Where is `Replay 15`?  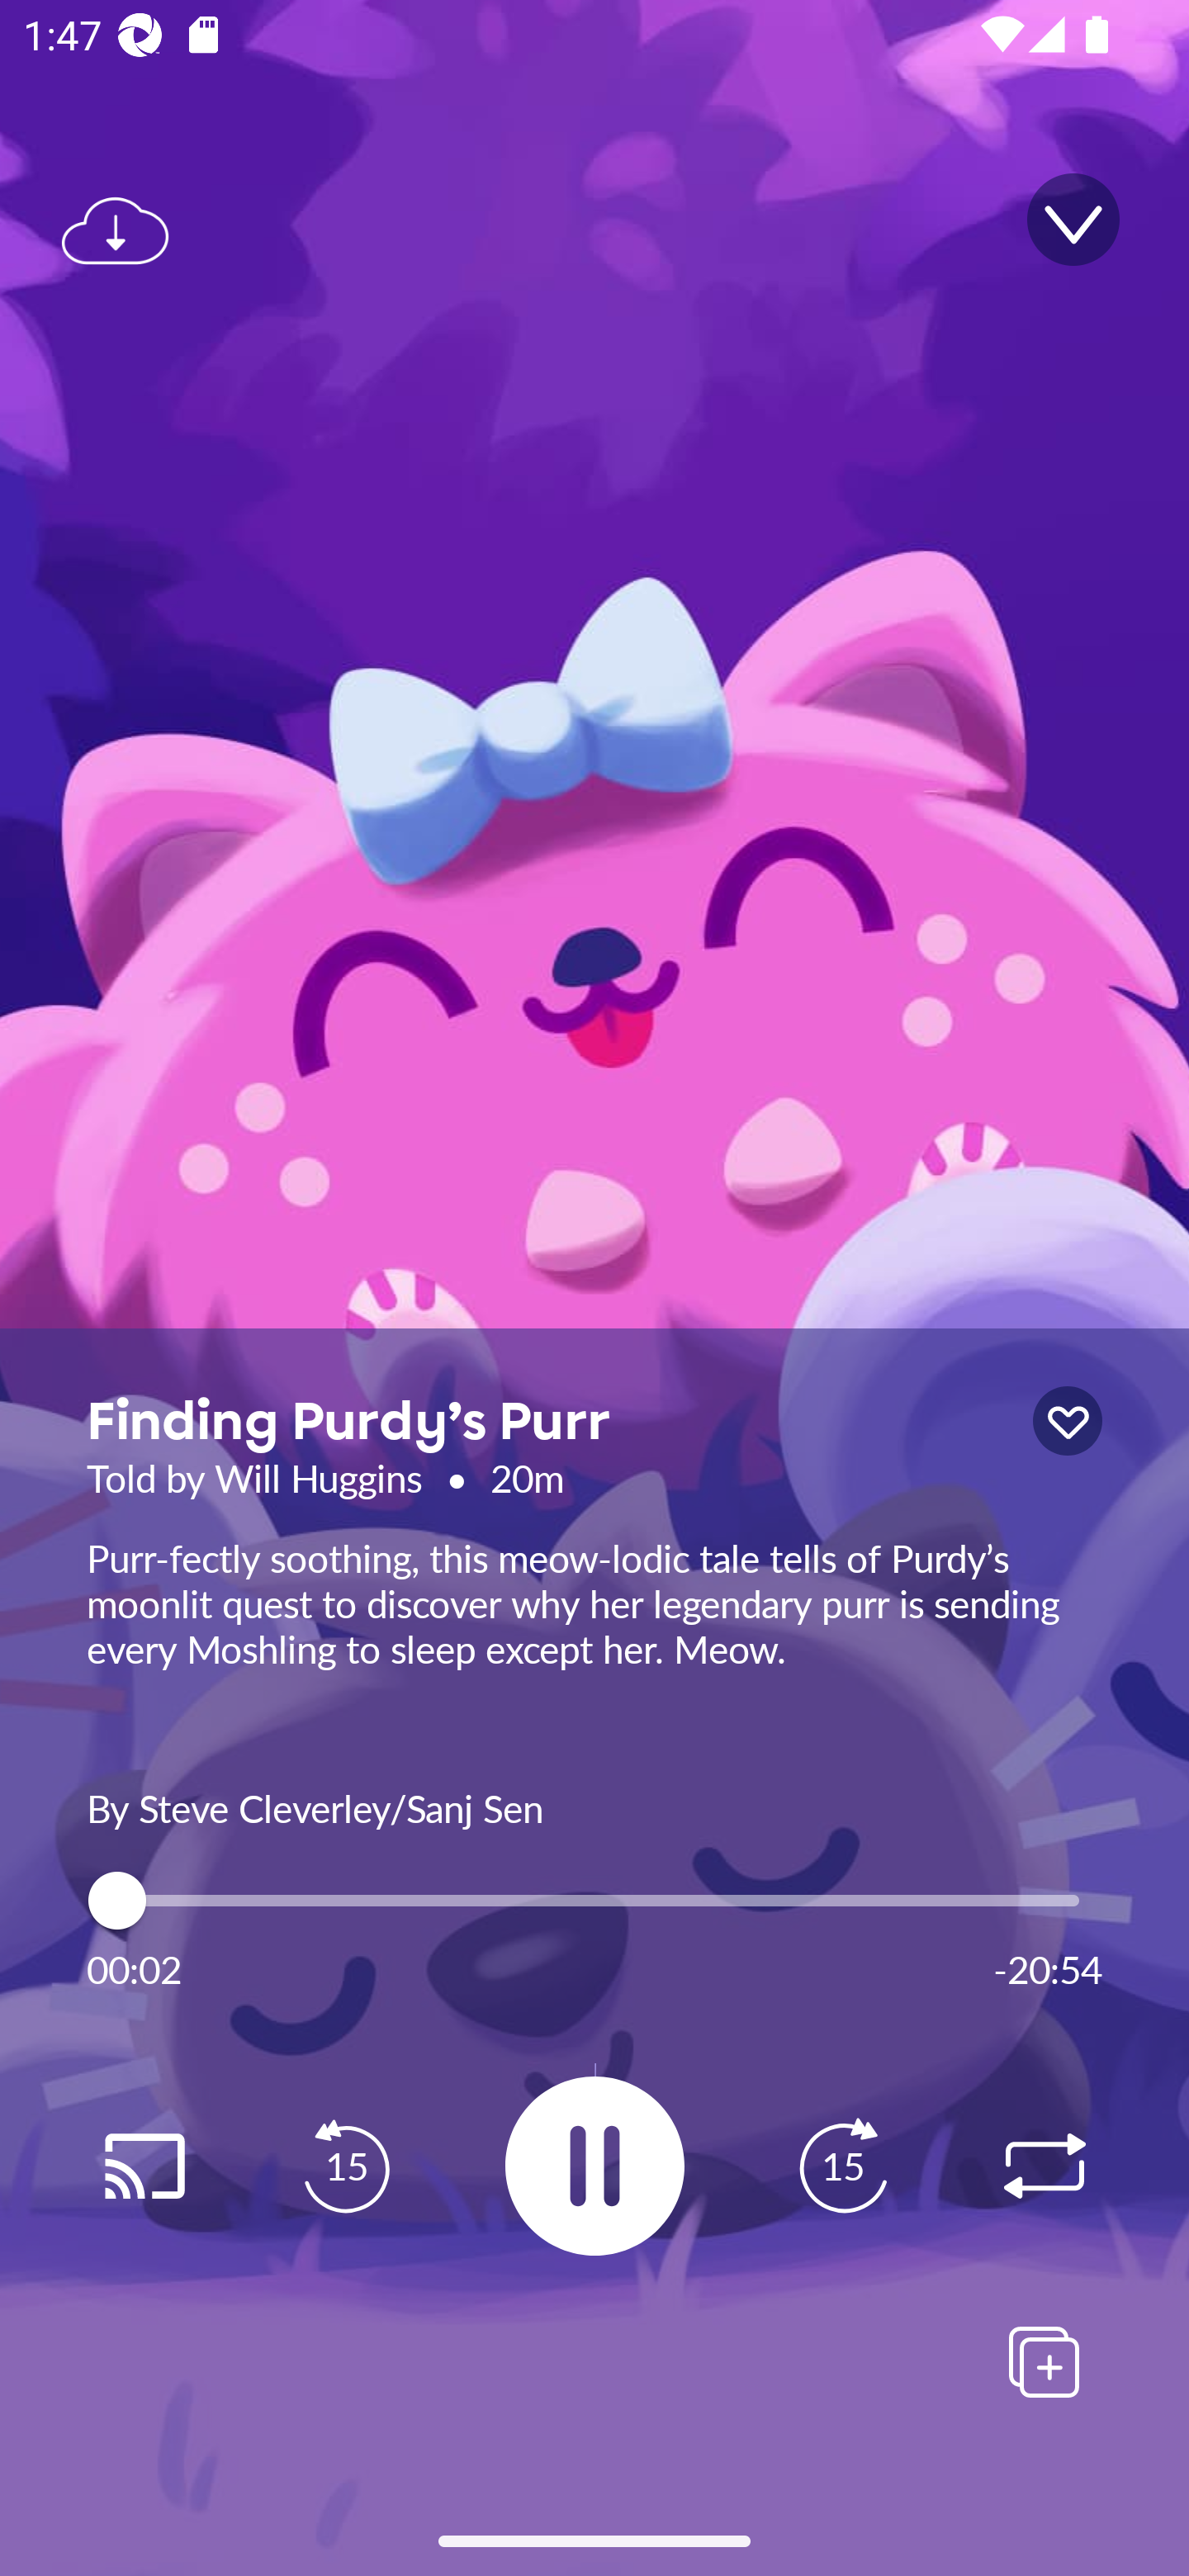 Replay 15 is located at coordinates (346, 2166).